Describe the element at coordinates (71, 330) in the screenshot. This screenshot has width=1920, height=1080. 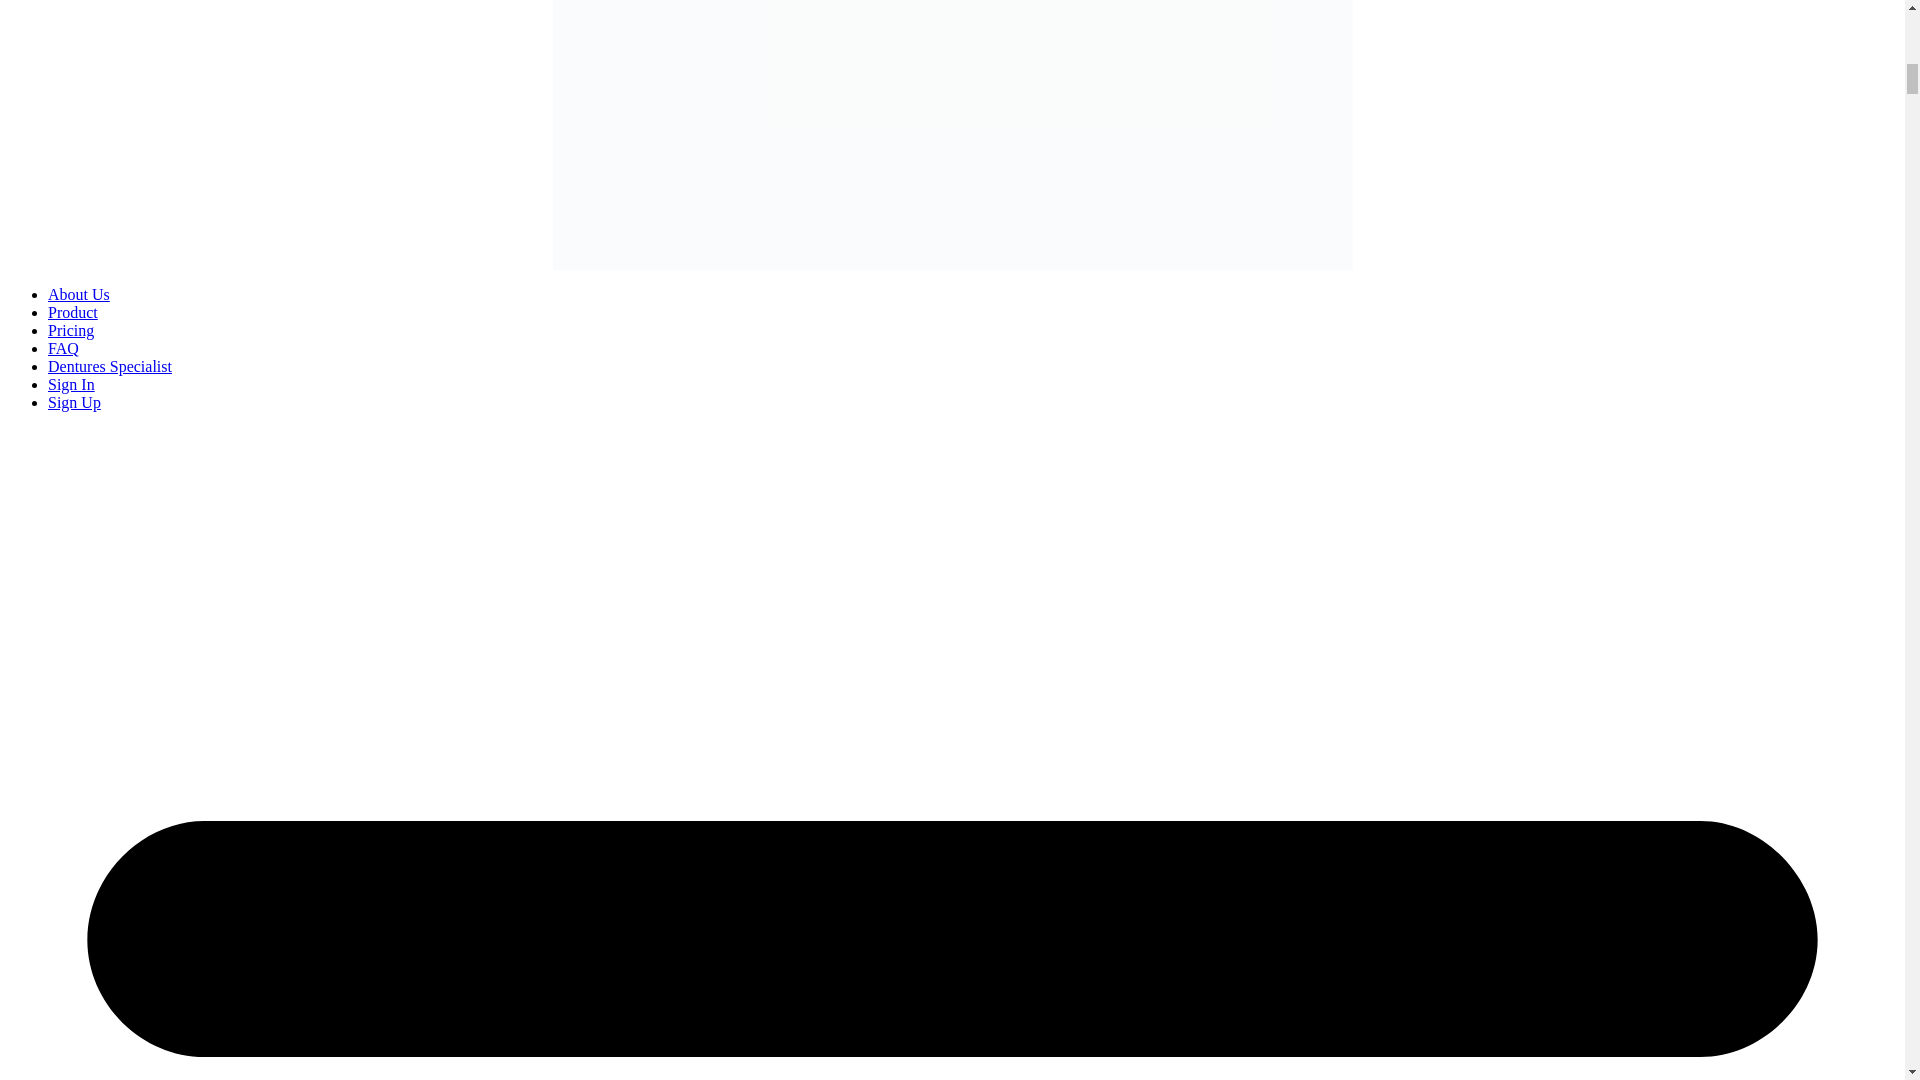
I see `Pricing` at that location.